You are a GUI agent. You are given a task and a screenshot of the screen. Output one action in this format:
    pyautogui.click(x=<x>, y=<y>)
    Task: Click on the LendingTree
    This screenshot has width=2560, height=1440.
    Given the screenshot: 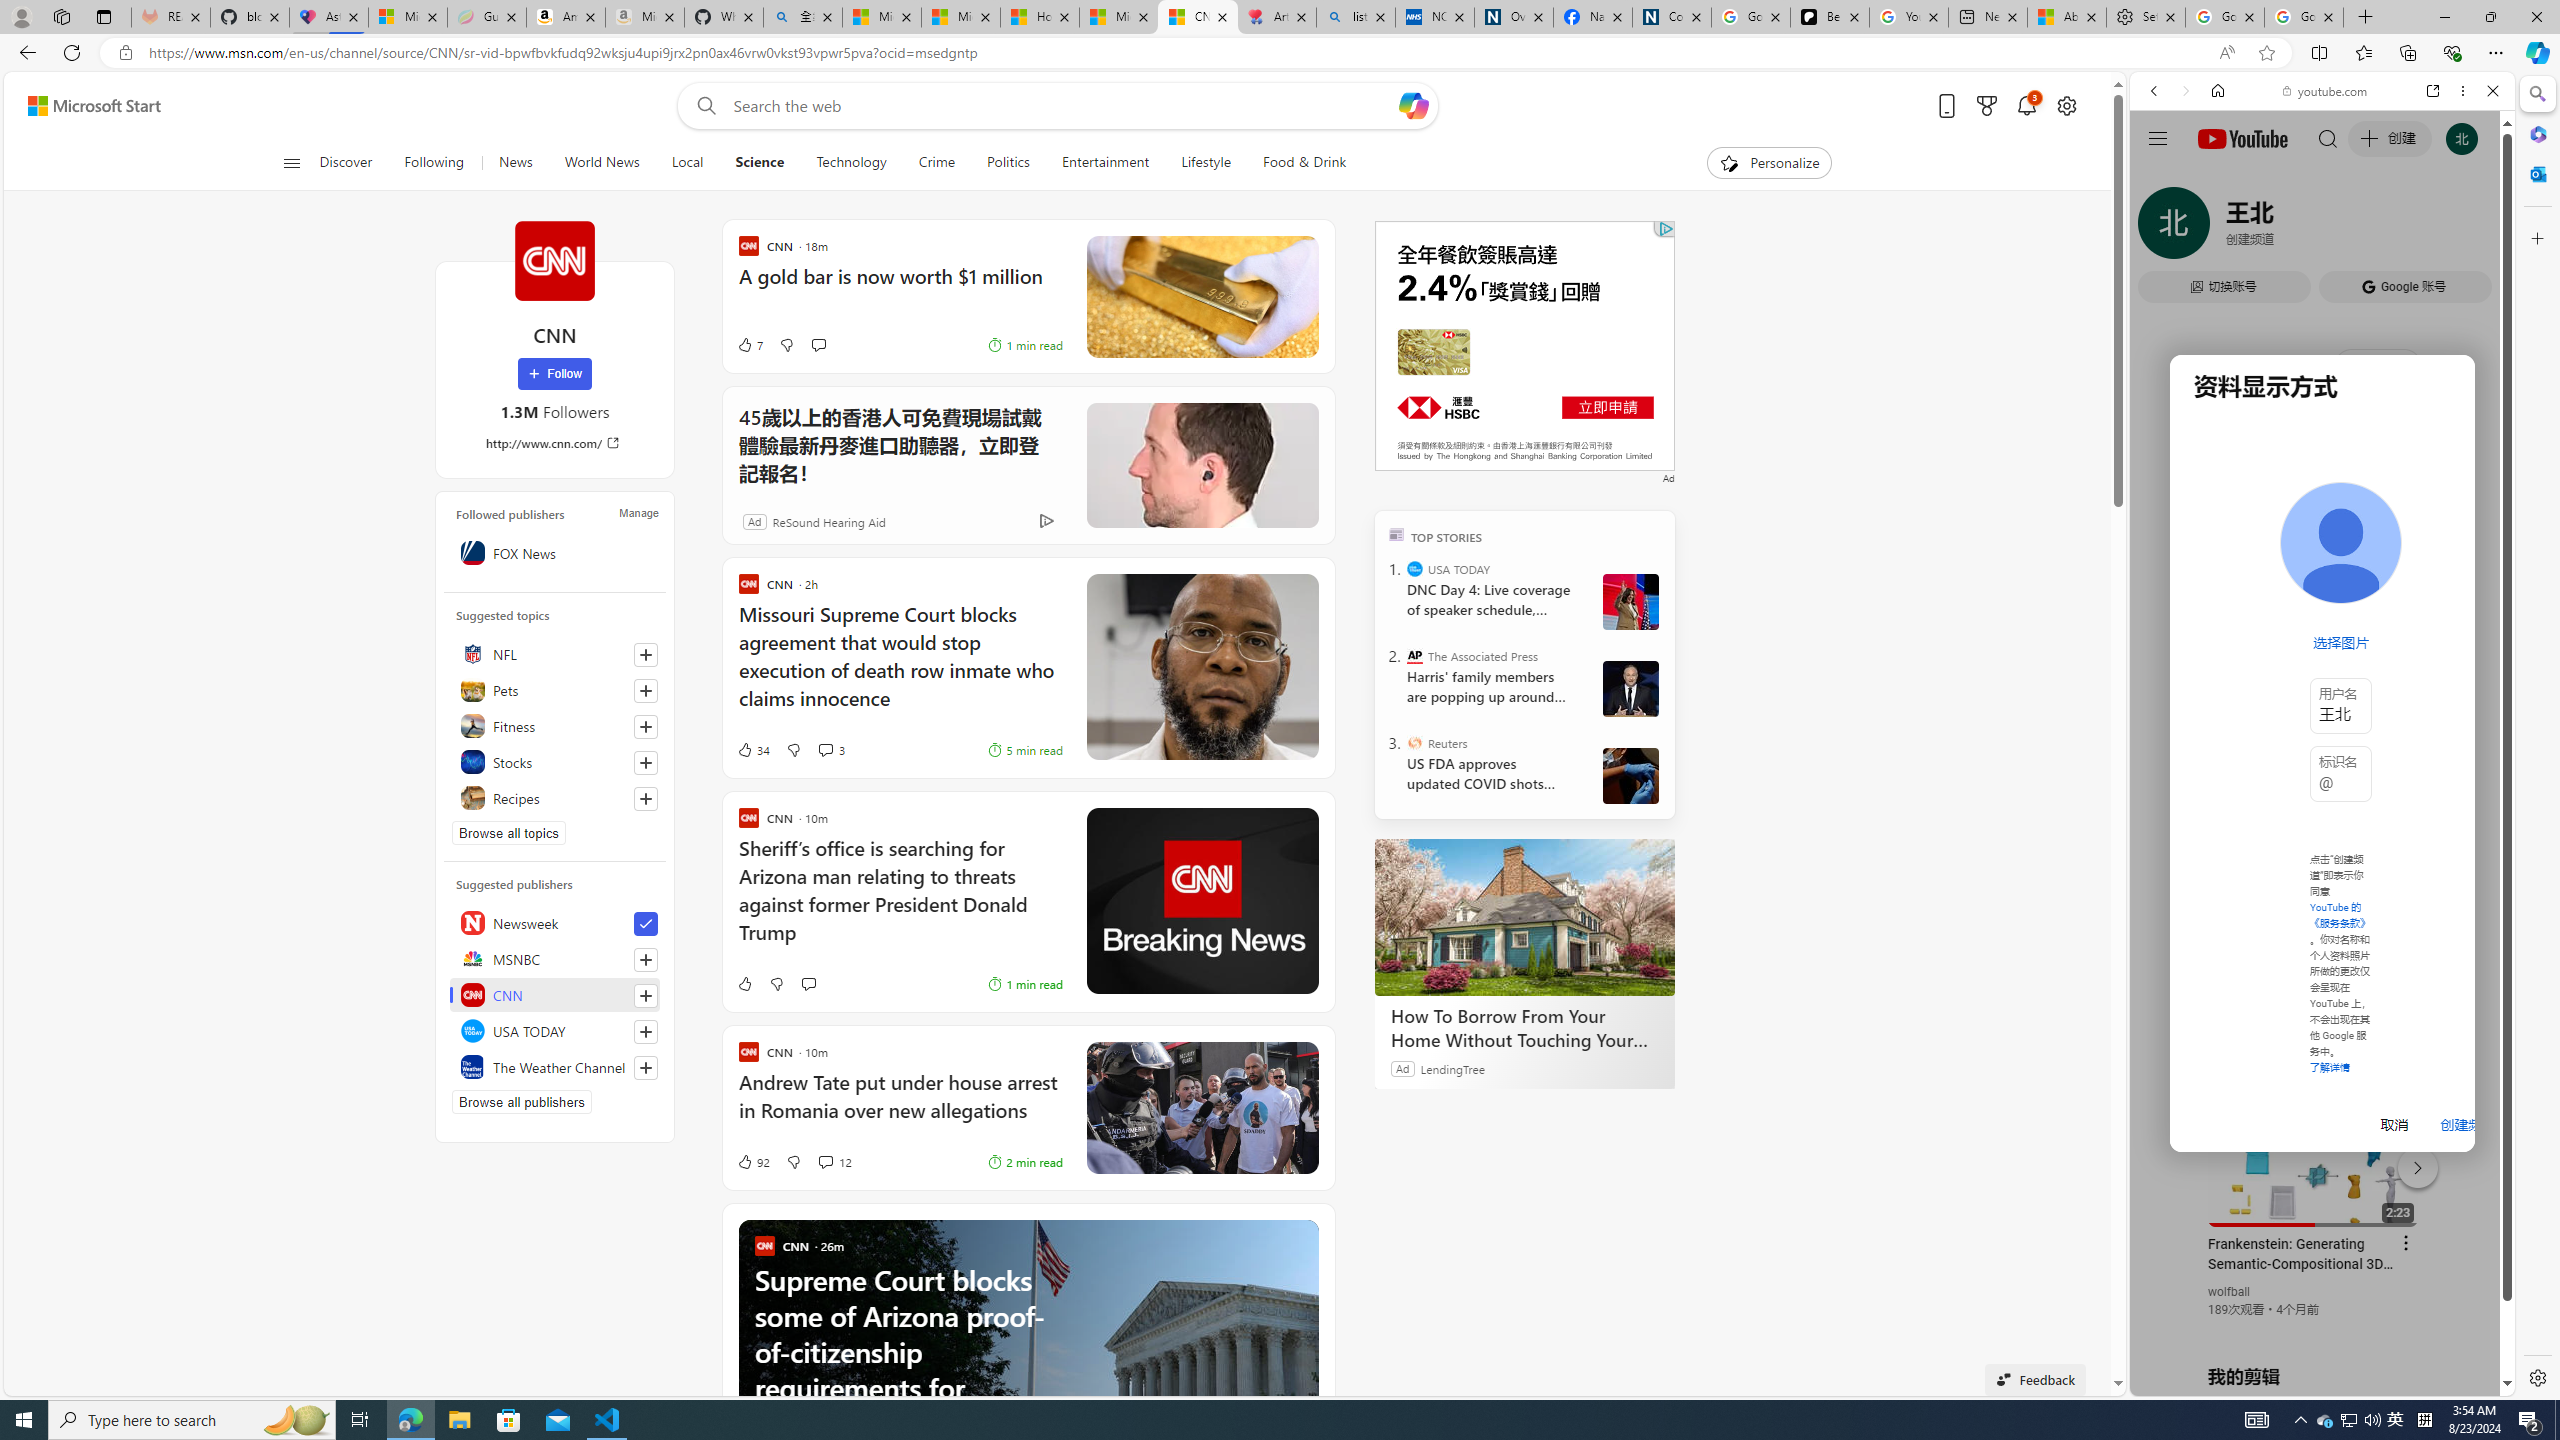 What is the action you would take?
    pyautogui.click(x=1452, y=1068)
    